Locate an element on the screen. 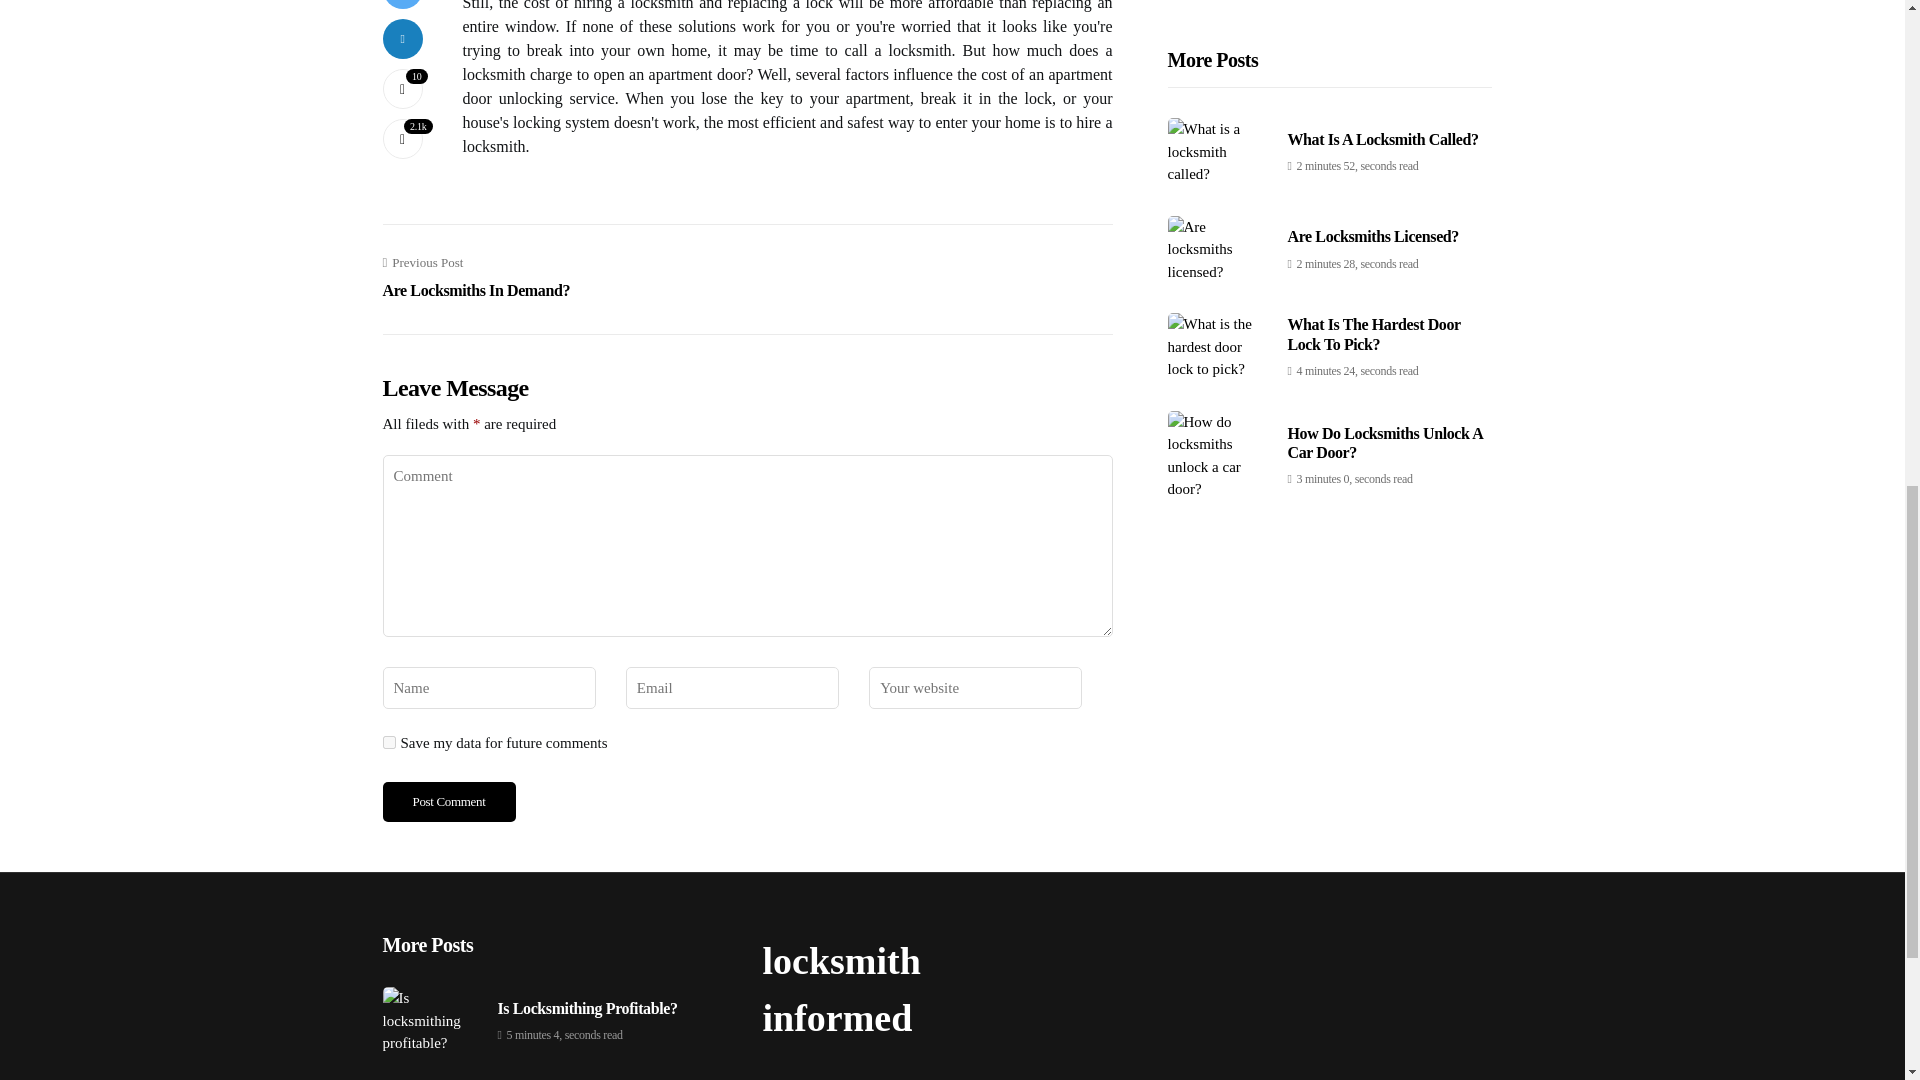  Post Comment is located at coordinates (448, 801).